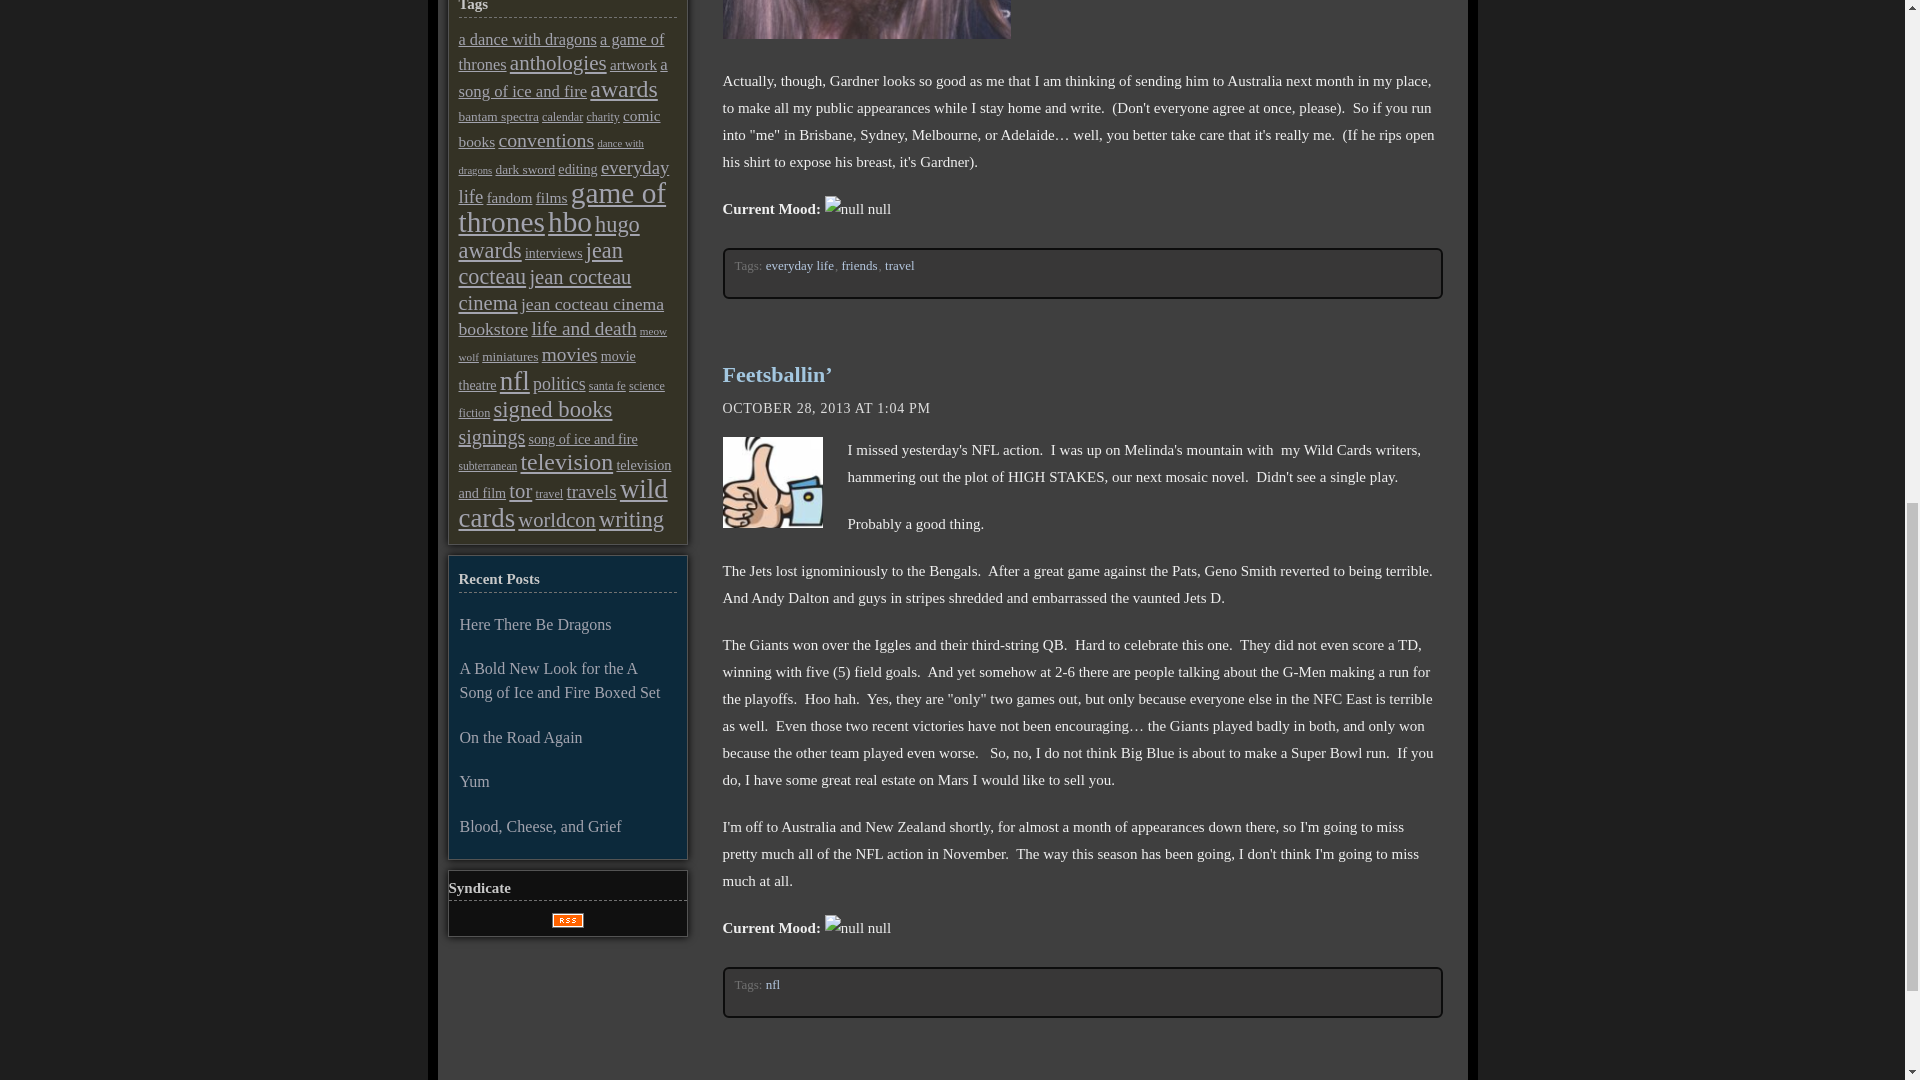 The height and width of the screenshot is (1080, 1920). Describe the element at coordinates (561, 52) in the screenshot. I see `a game of thrones` at that location.